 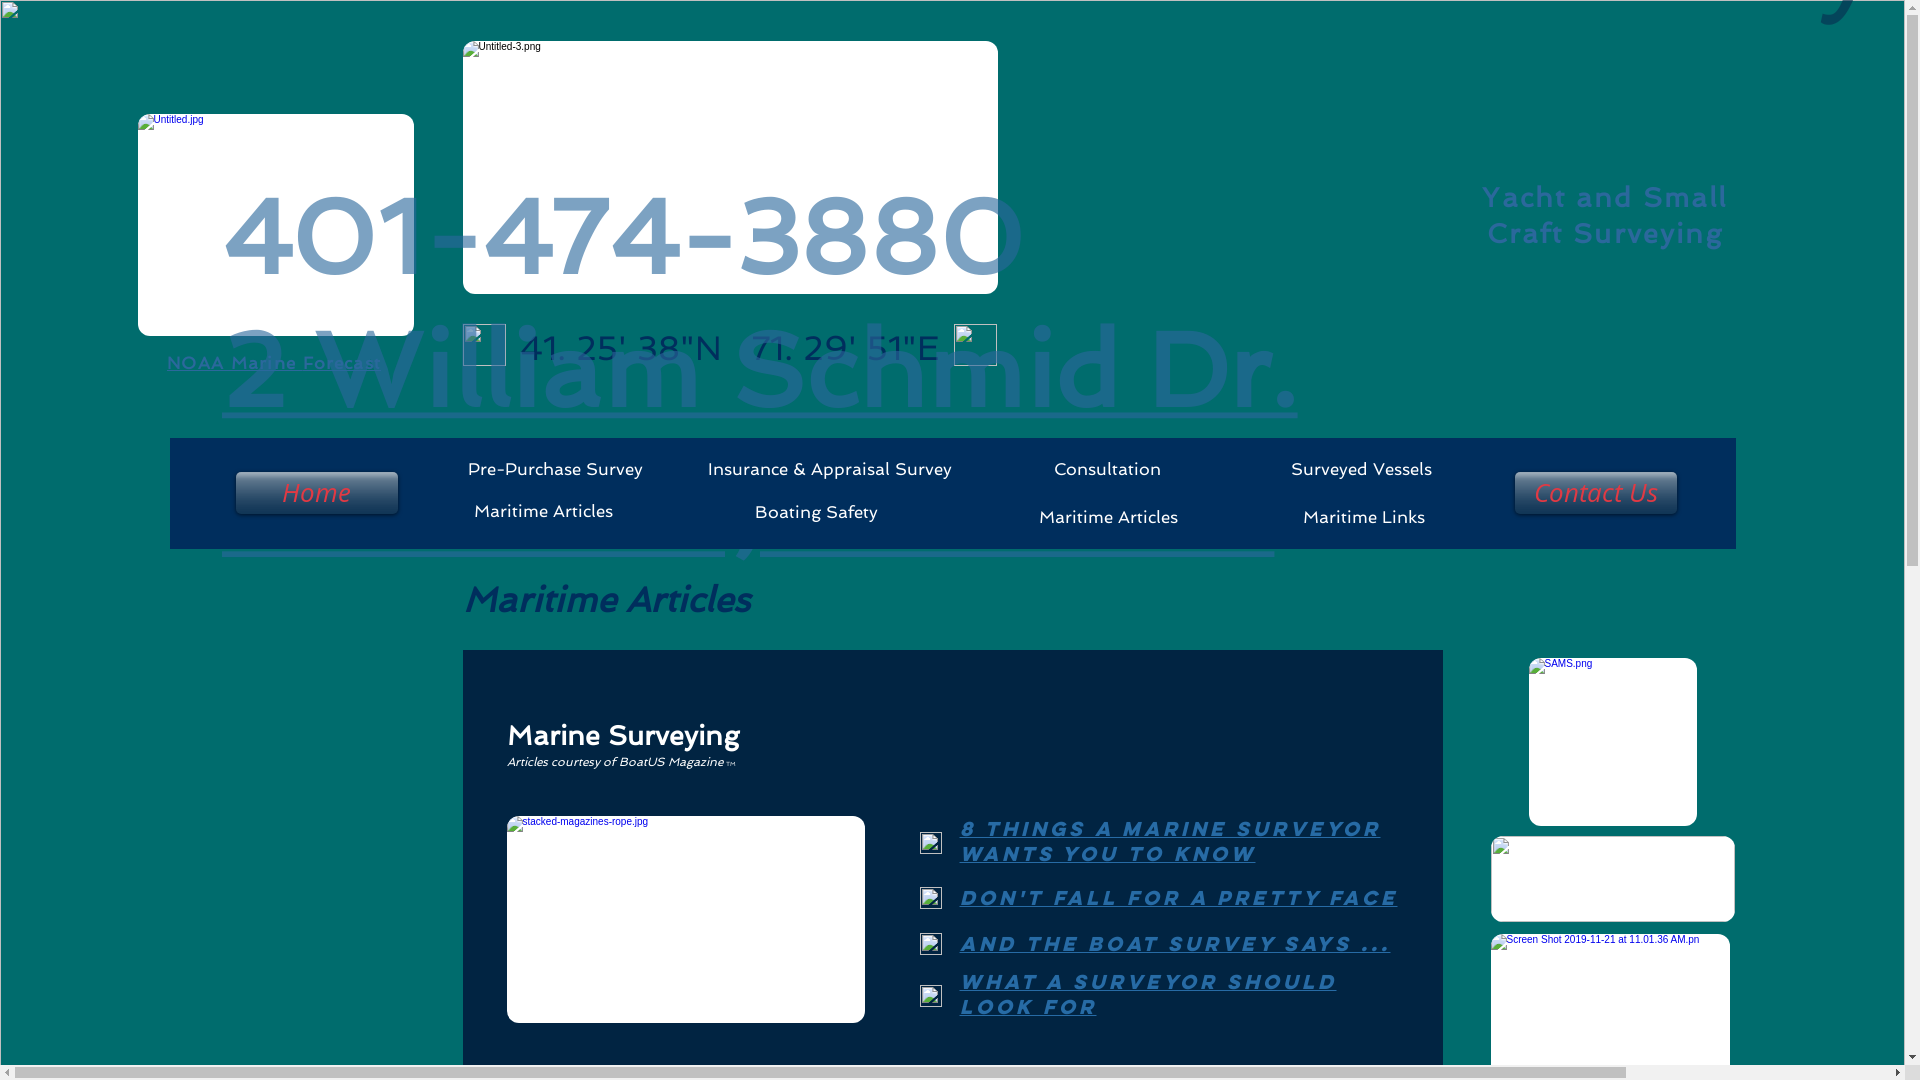 What do you see at coordinates (1360, 470) in the screenshot?
I see `Surveyed Vessels` at bounding box center [1360, 470].